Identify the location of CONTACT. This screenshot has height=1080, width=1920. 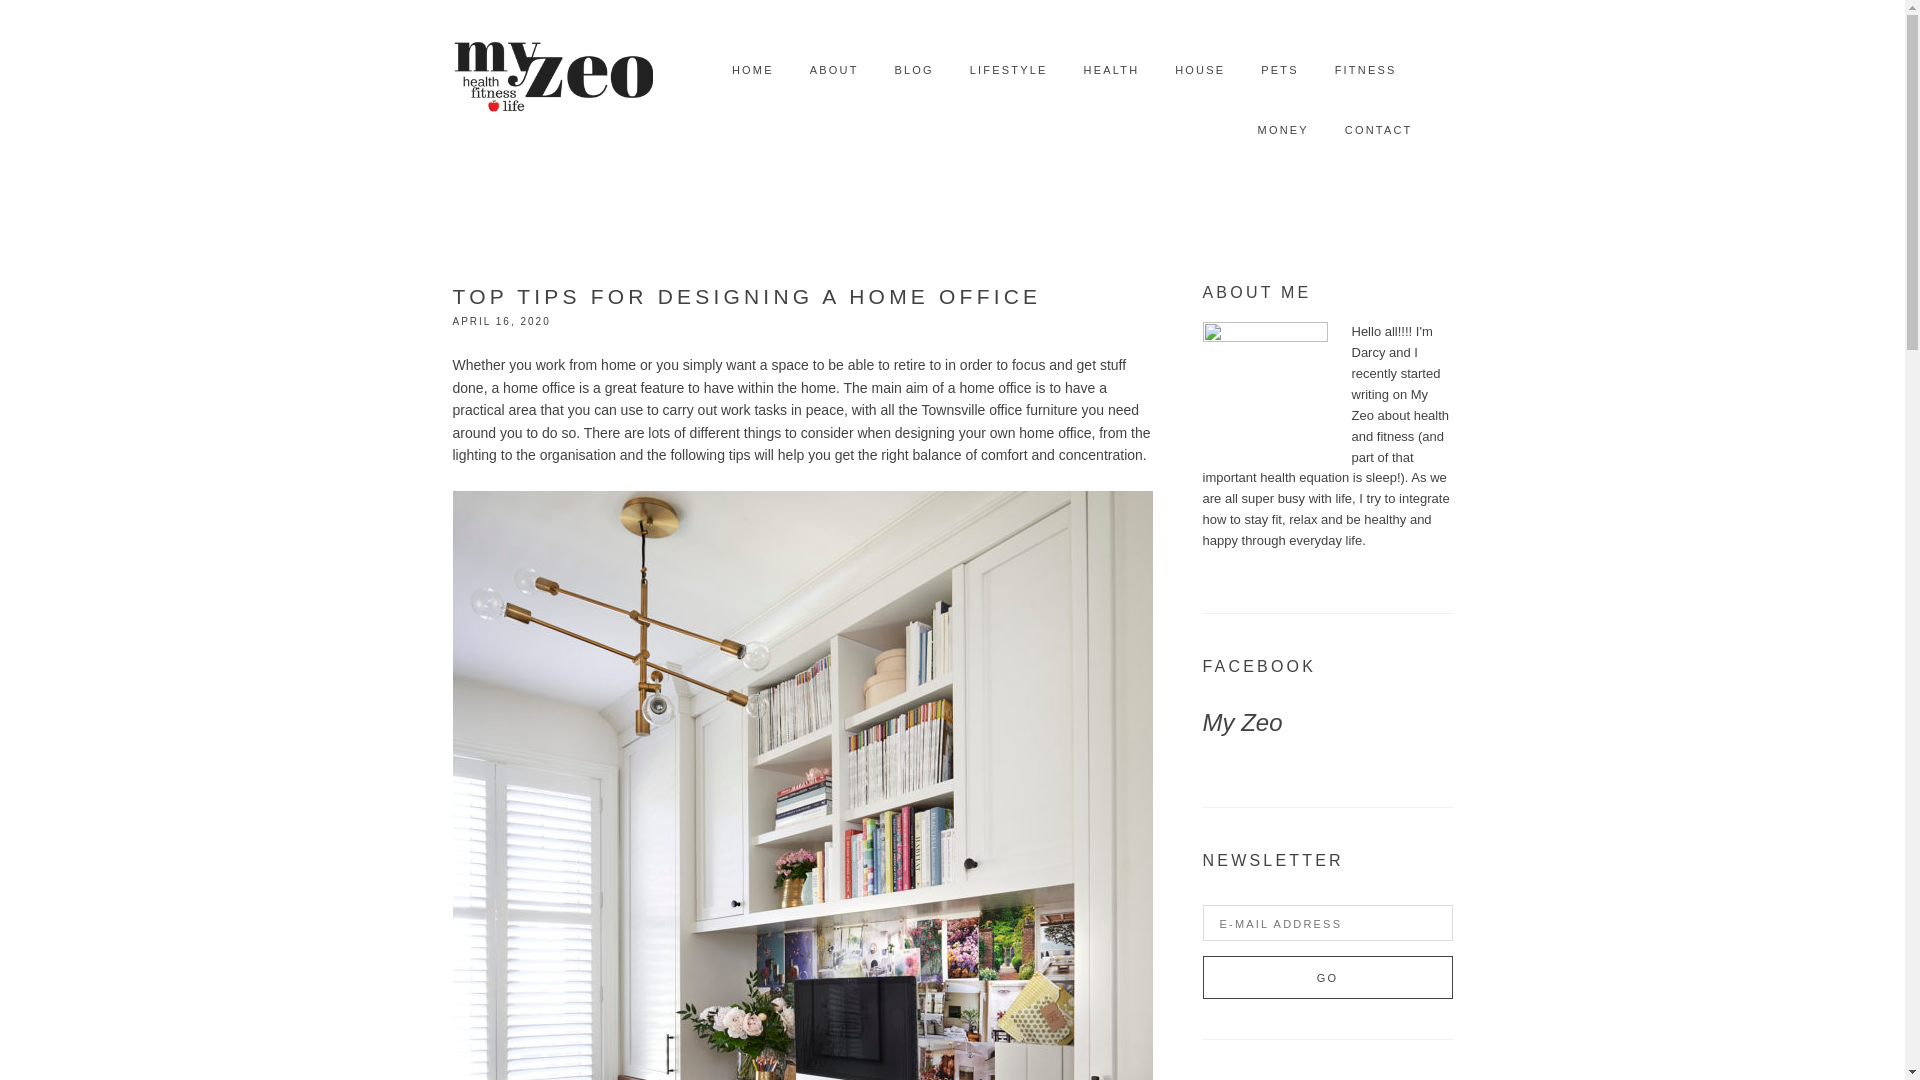
(1379, 130).